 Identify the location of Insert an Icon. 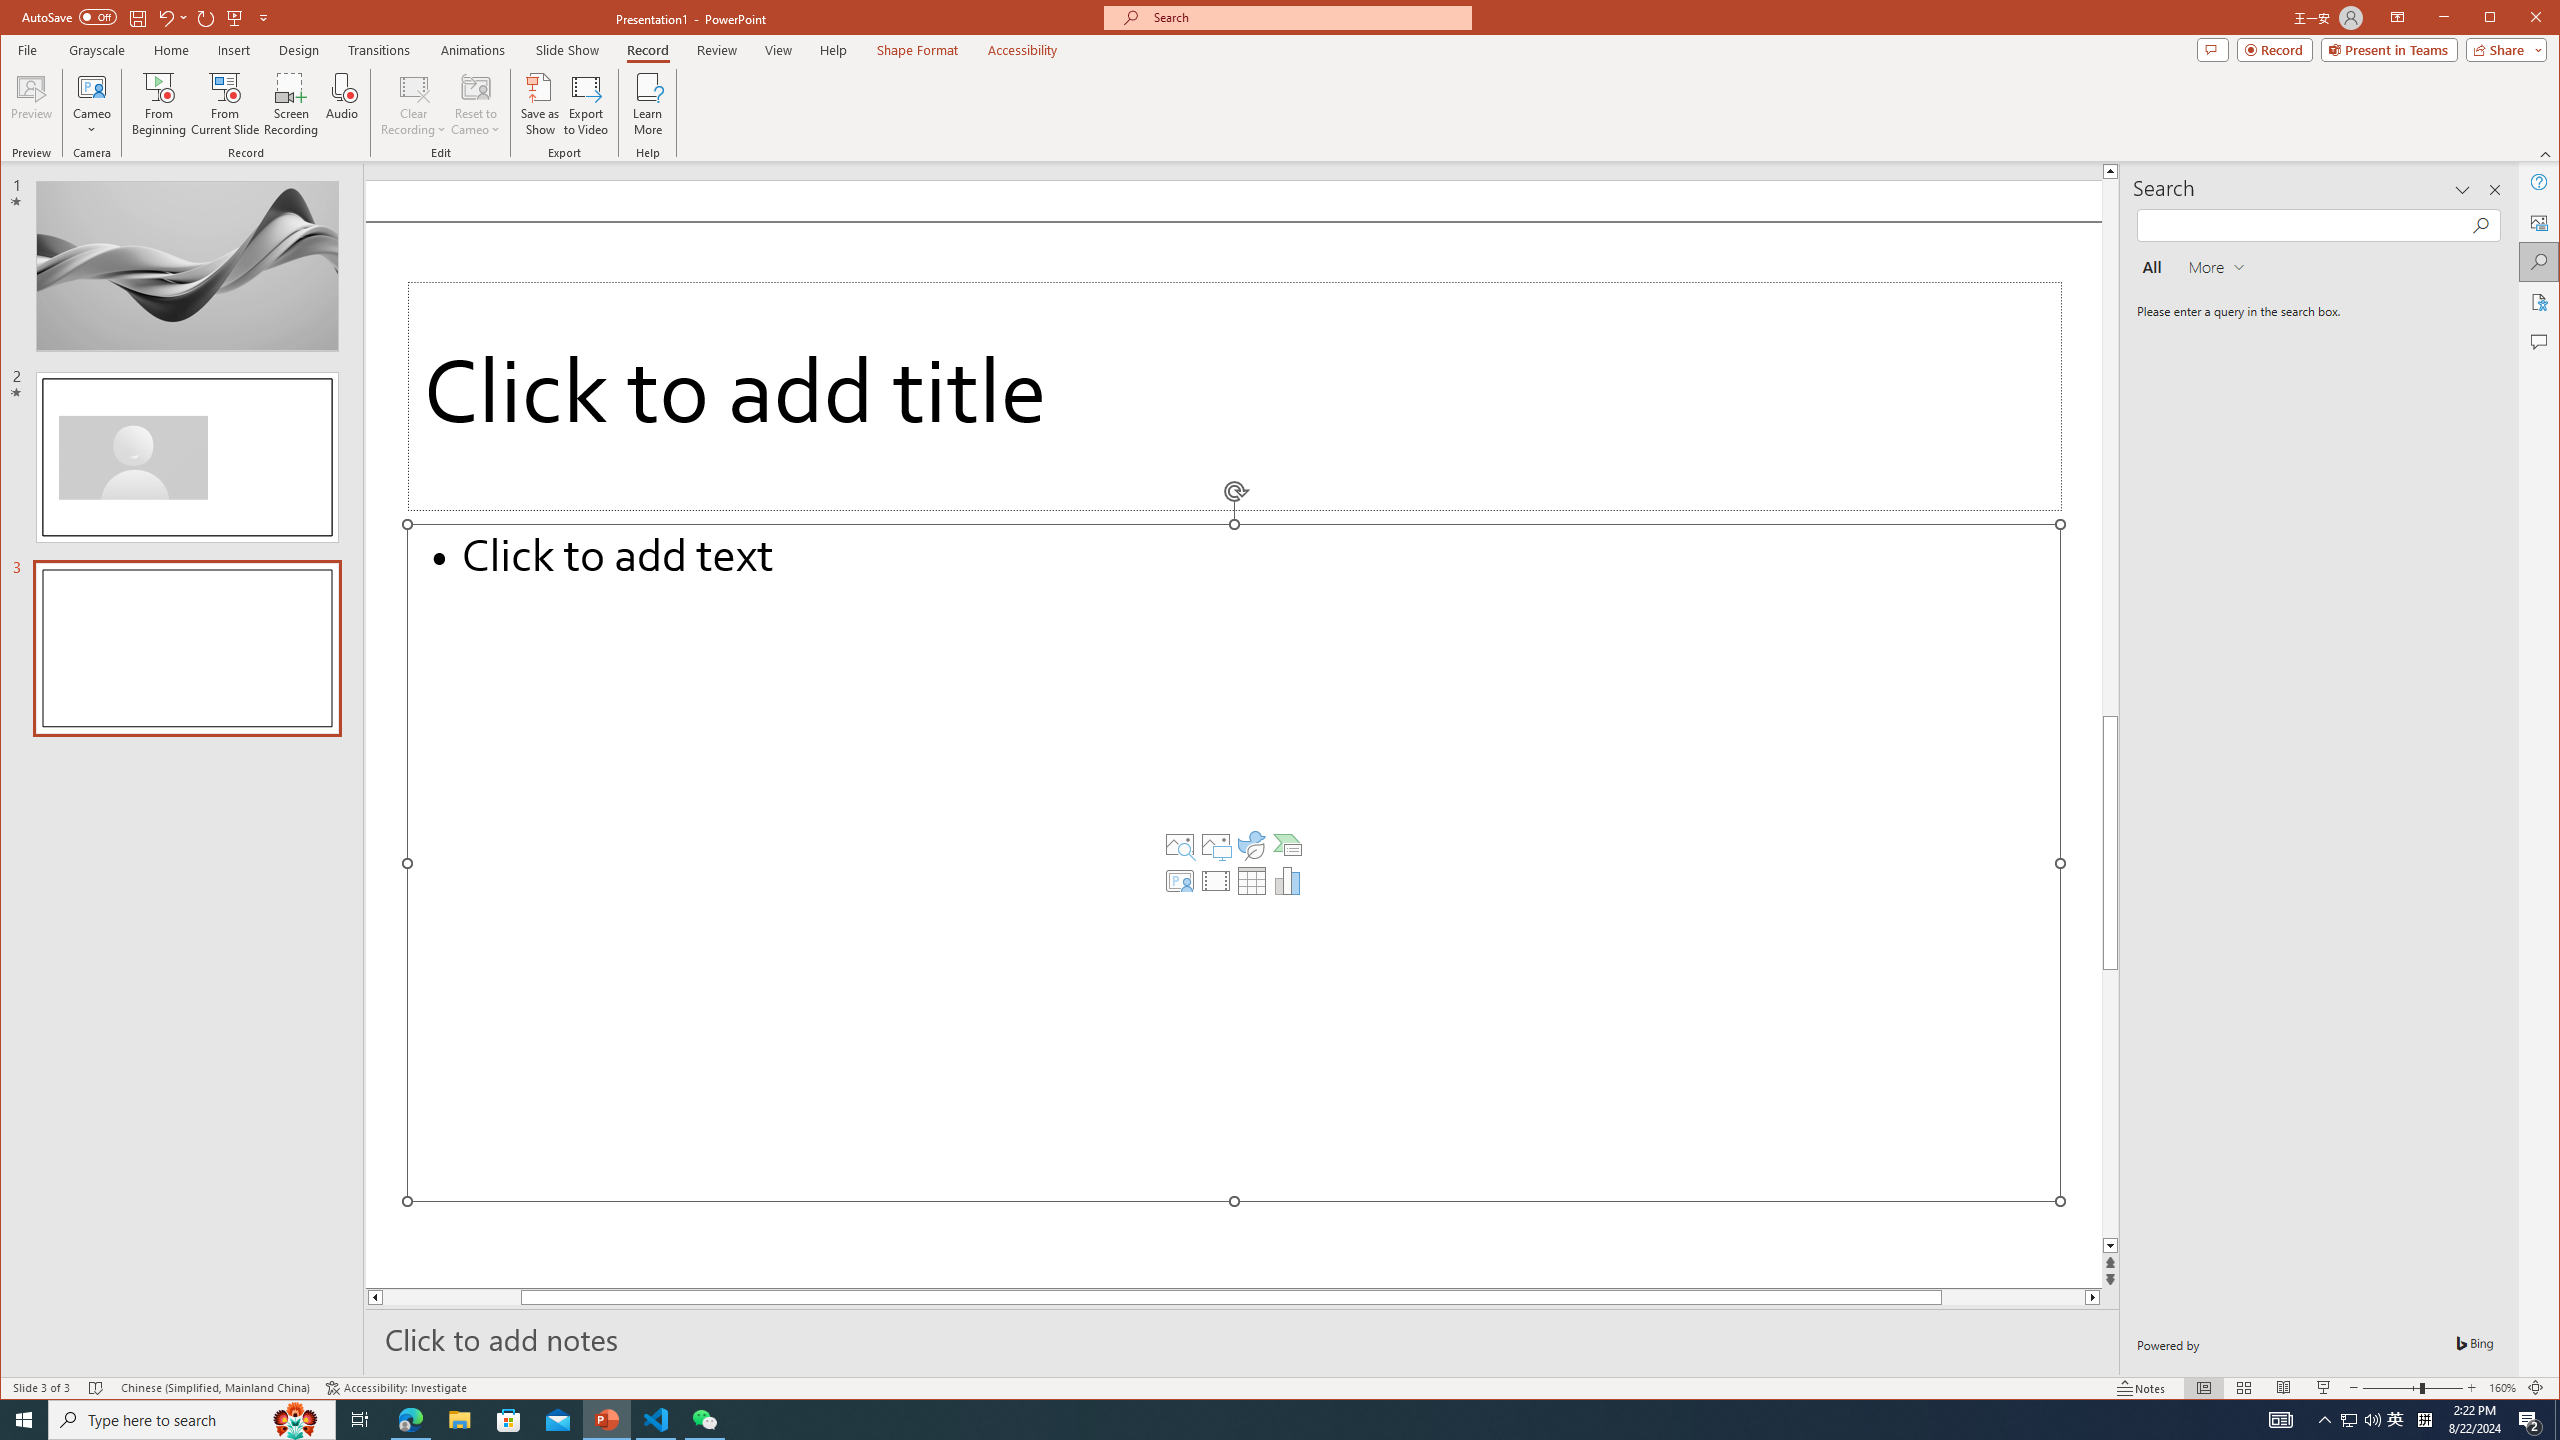
(1252, 845).